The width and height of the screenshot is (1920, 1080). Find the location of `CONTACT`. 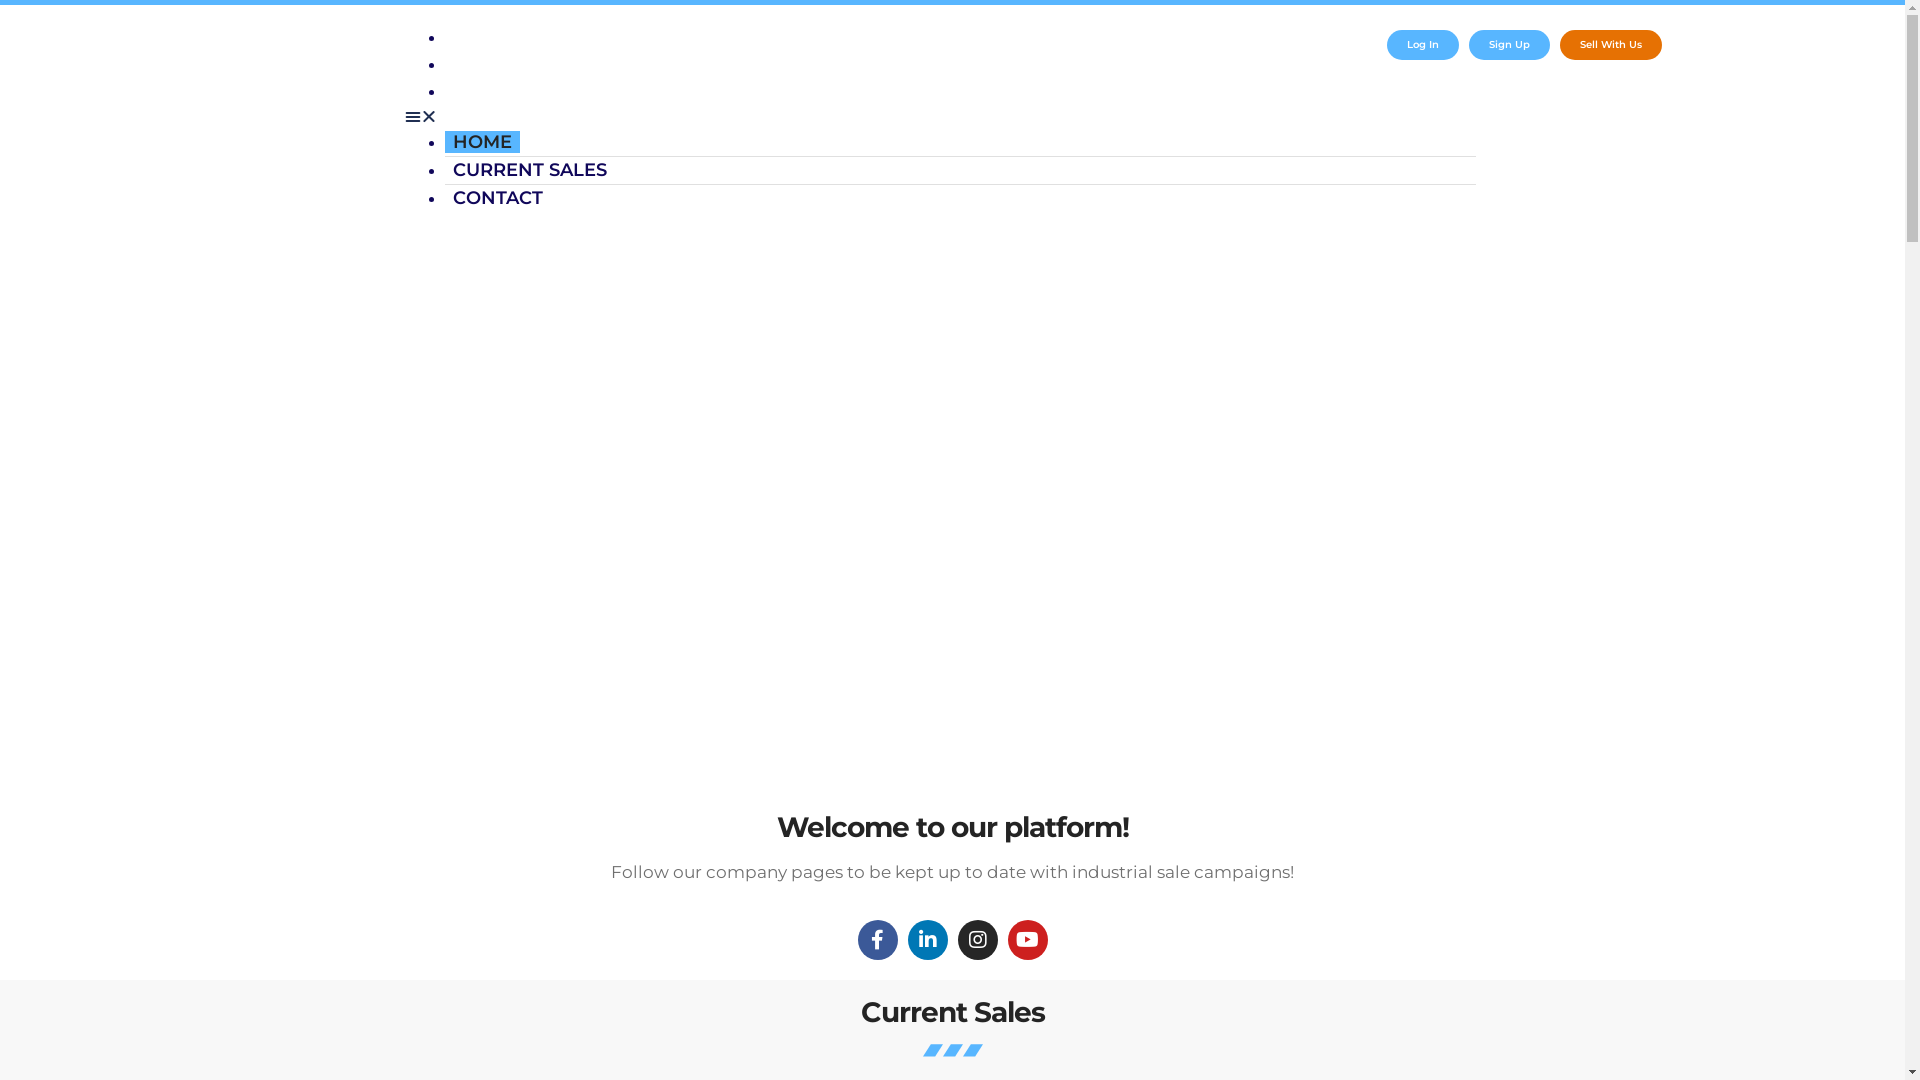

CONTACT is located at coordinates (498, 198).